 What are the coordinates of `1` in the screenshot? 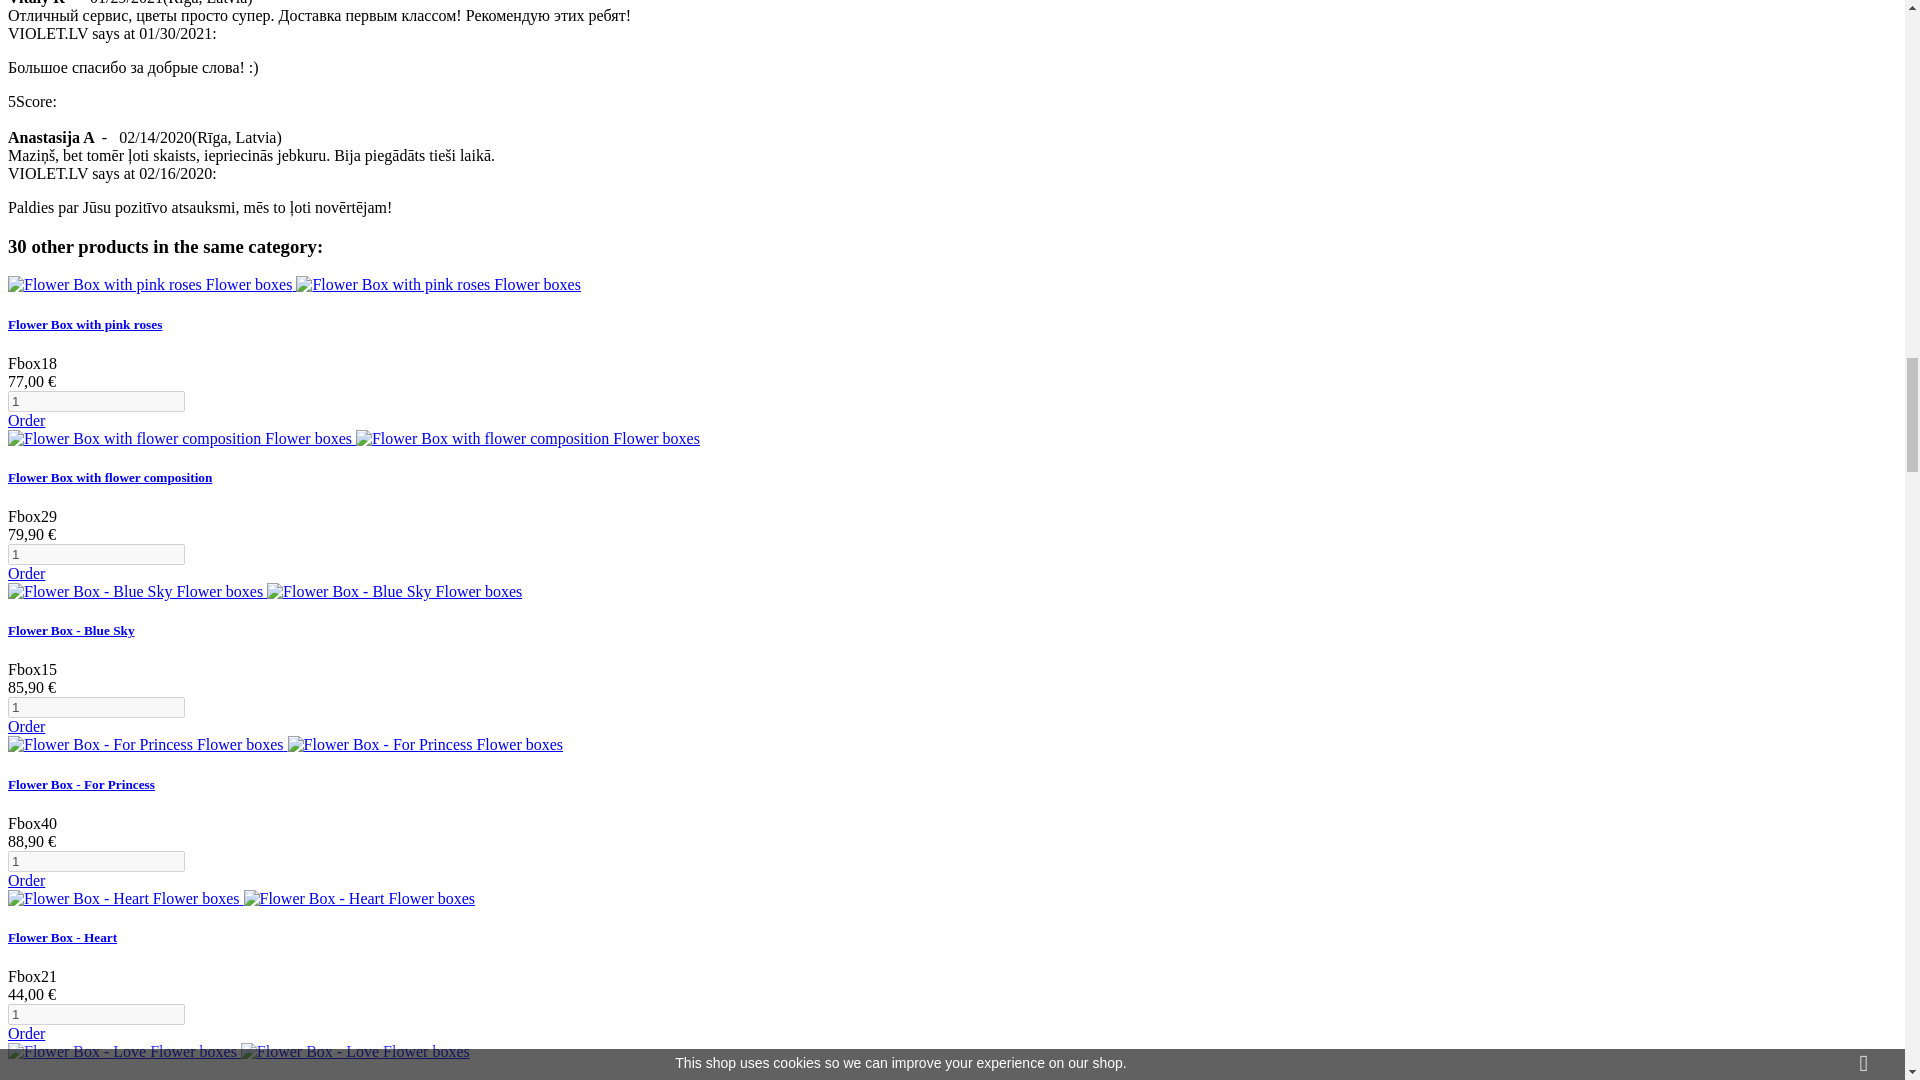 It's located at (96, 1014).